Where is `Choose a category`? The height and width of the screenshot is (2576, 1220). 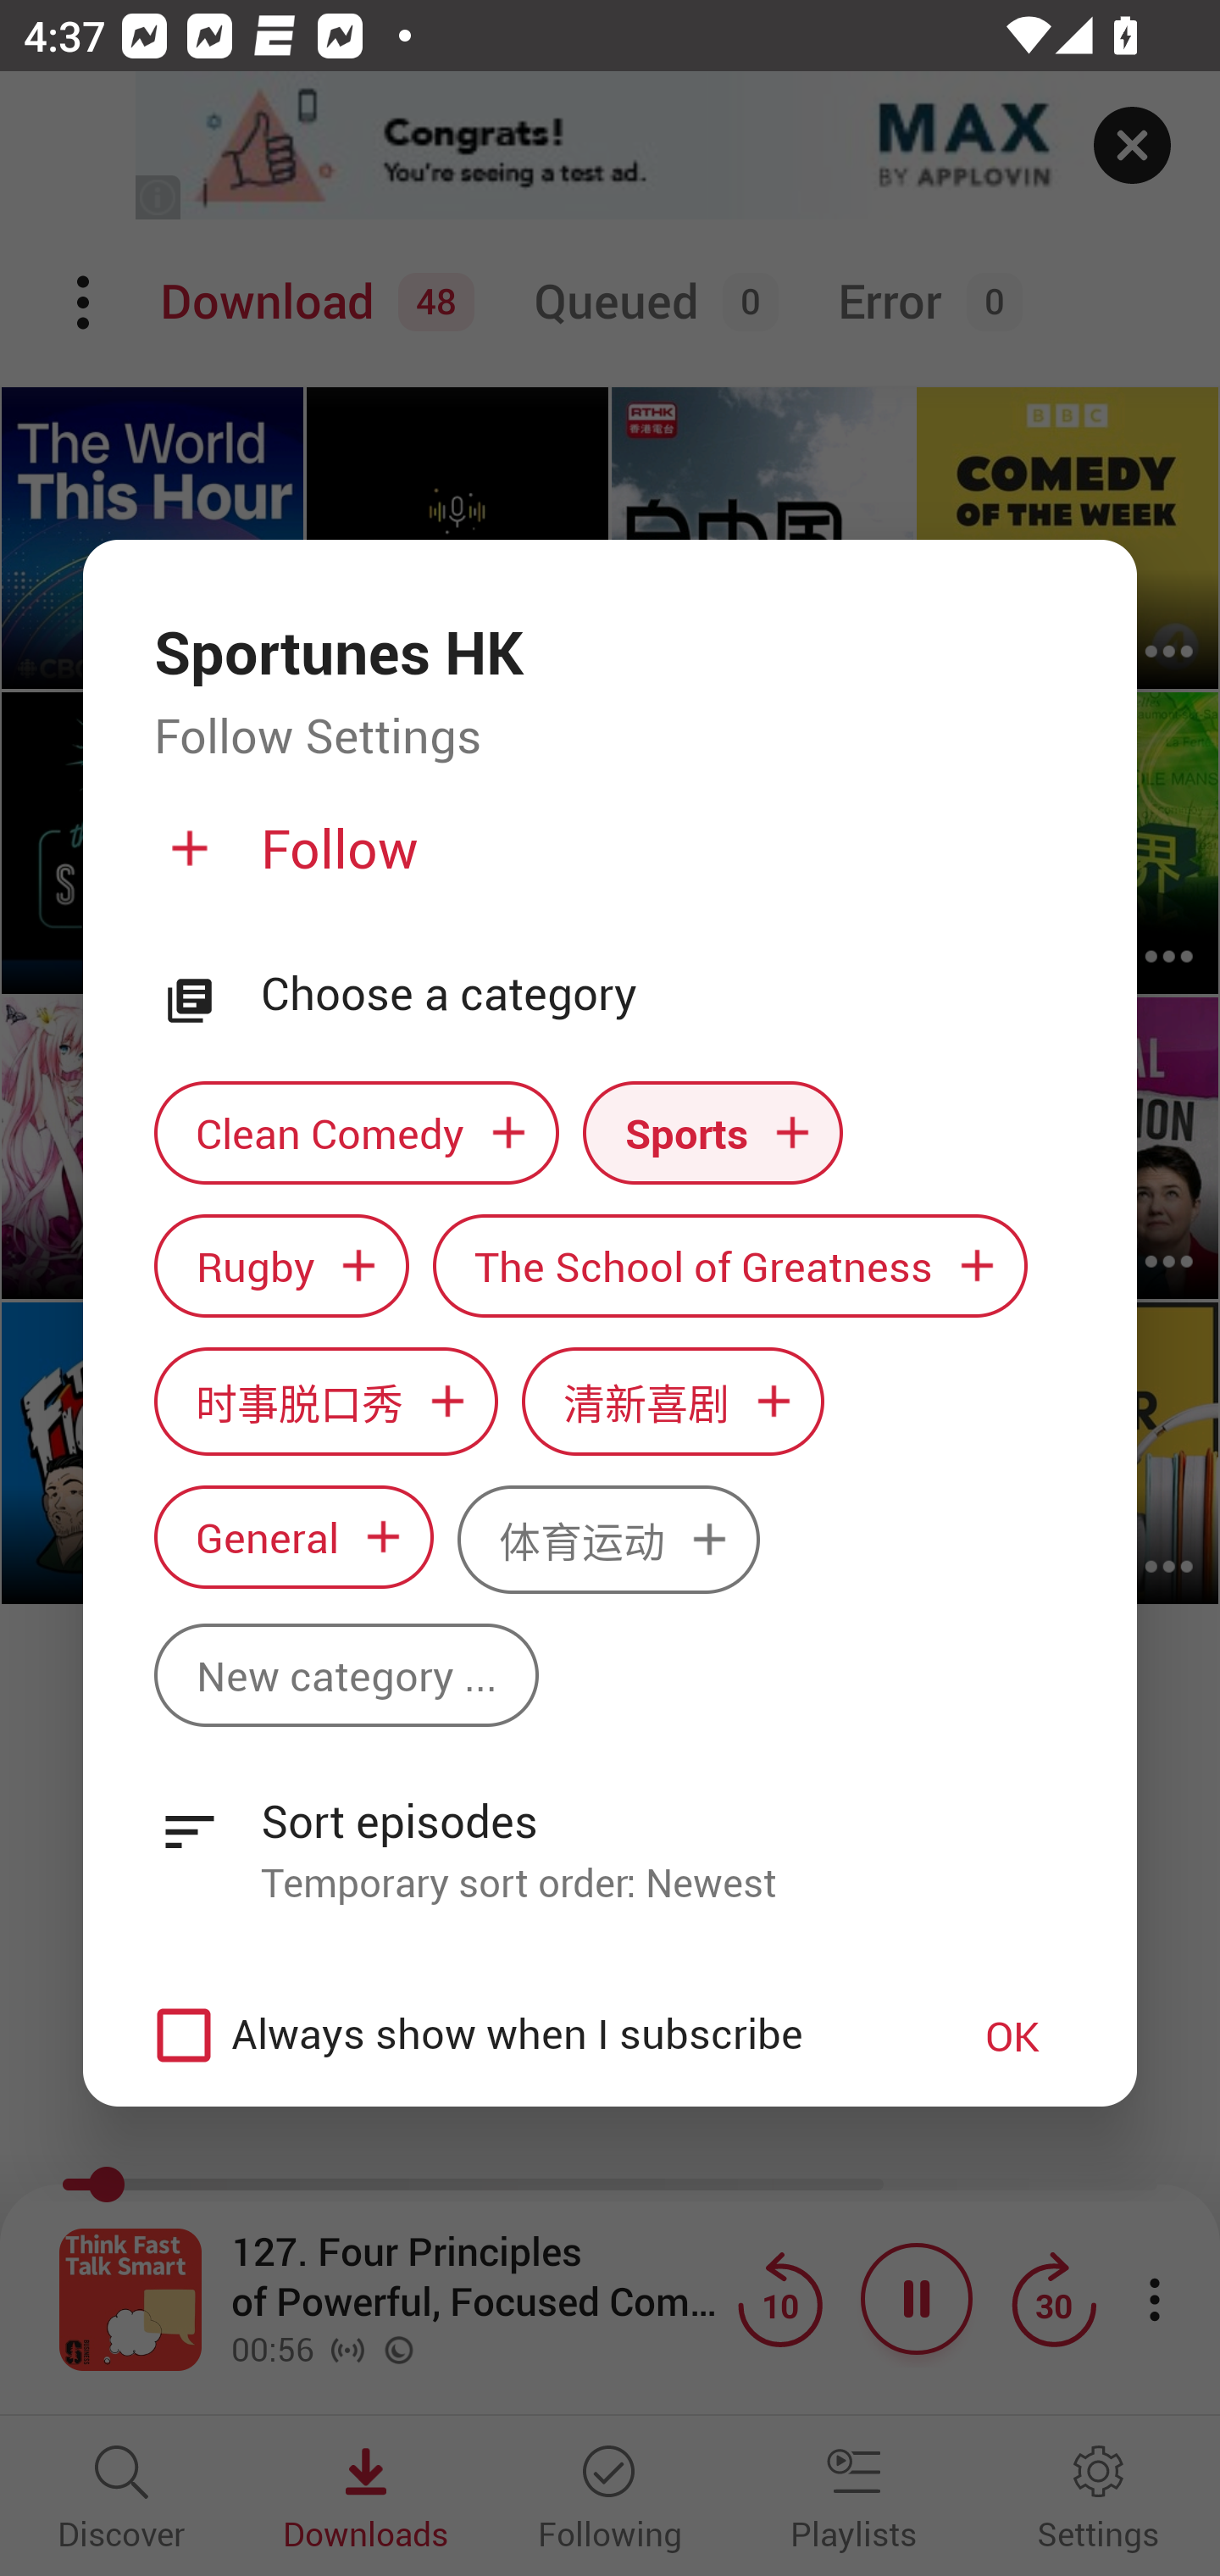 Choose a category is located at coordinates (663, 994).